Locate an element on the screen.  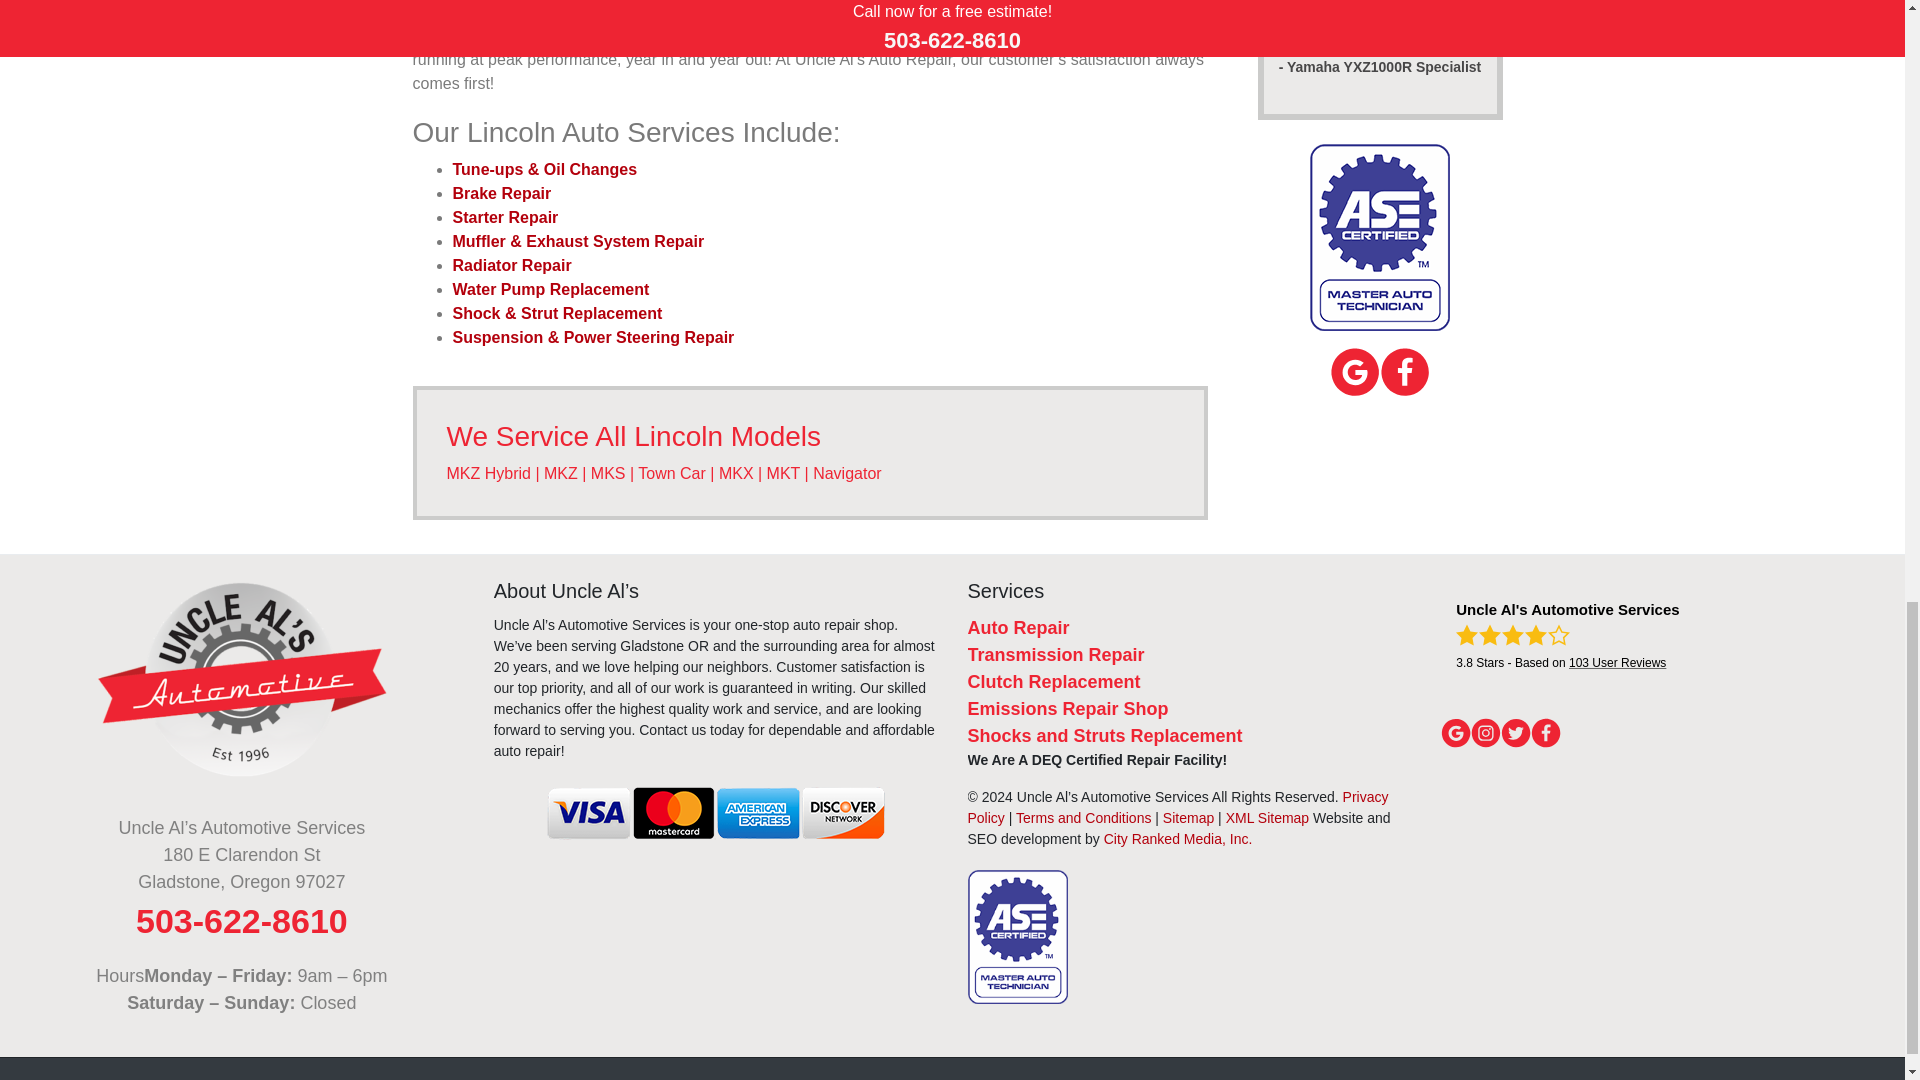
Water Pump Replacement is located at coordinates (550, 289).